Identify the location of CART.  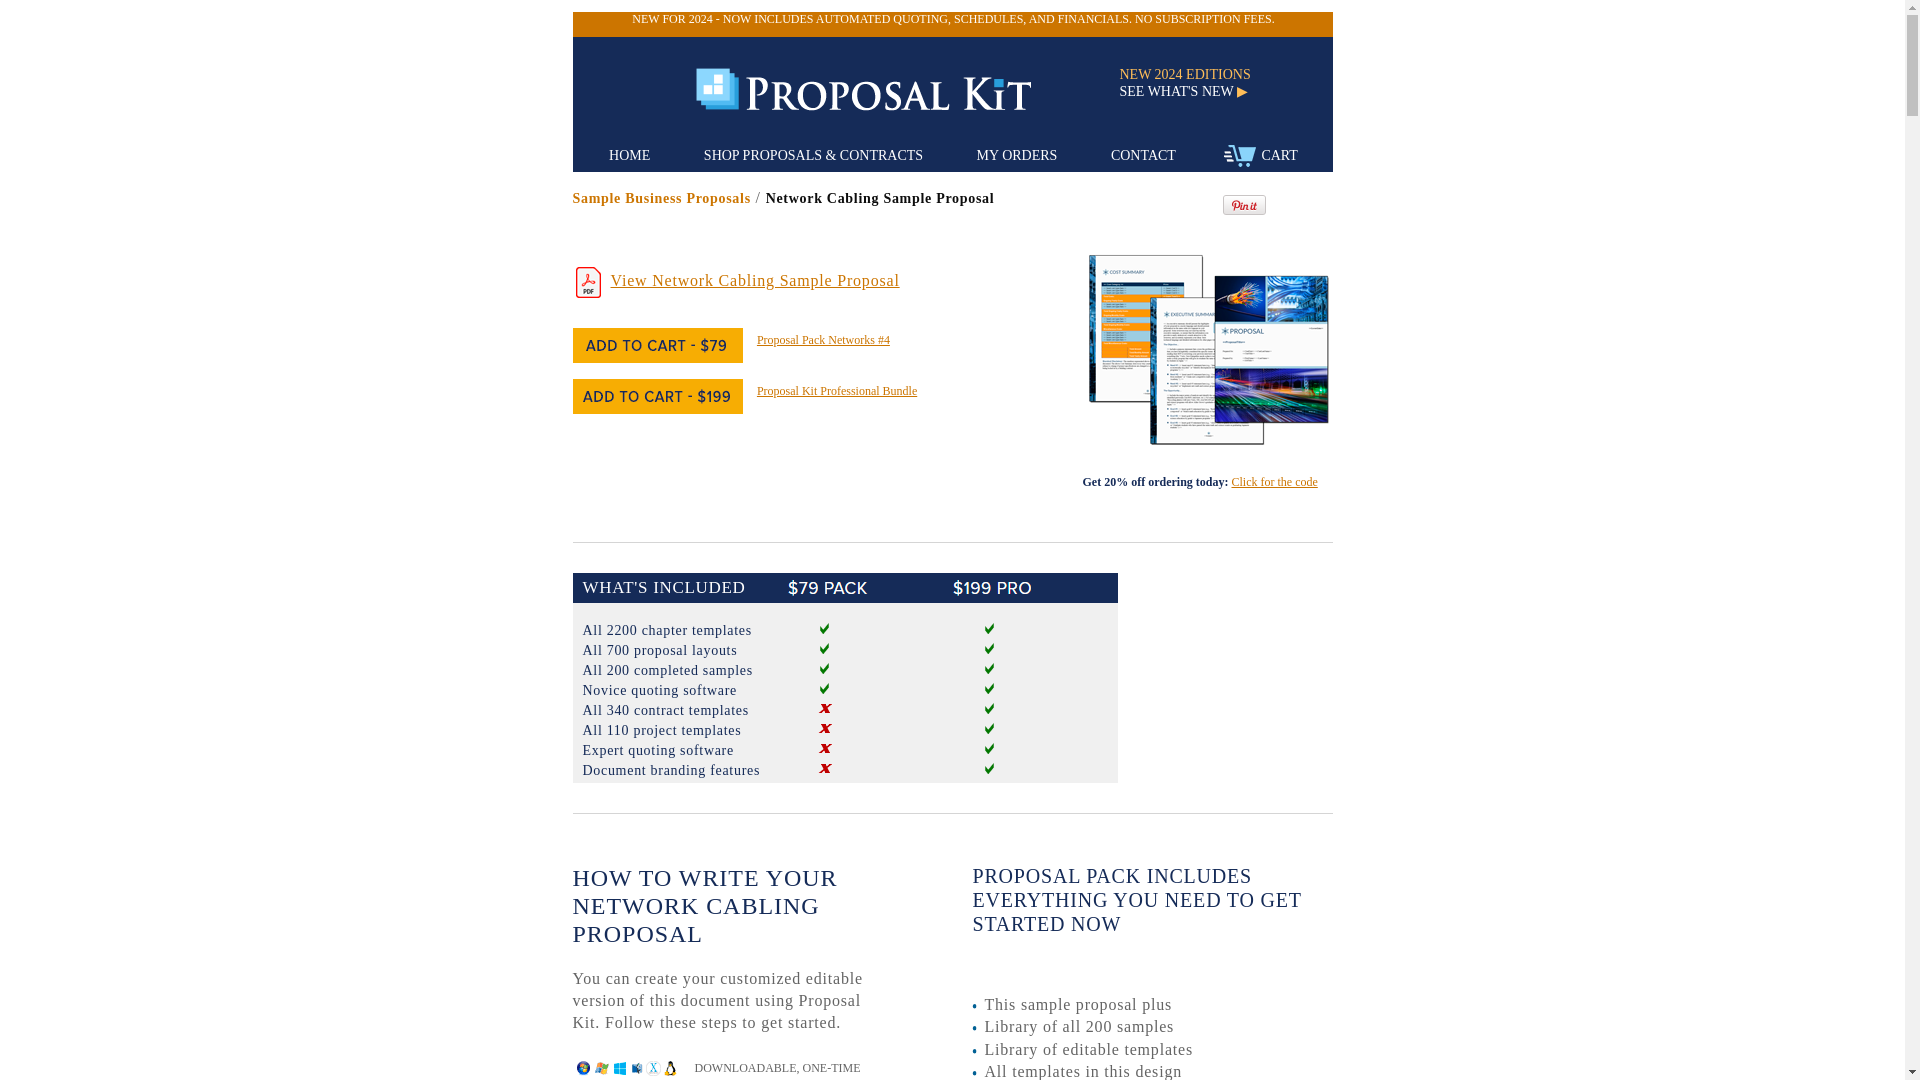
(1260, 156).